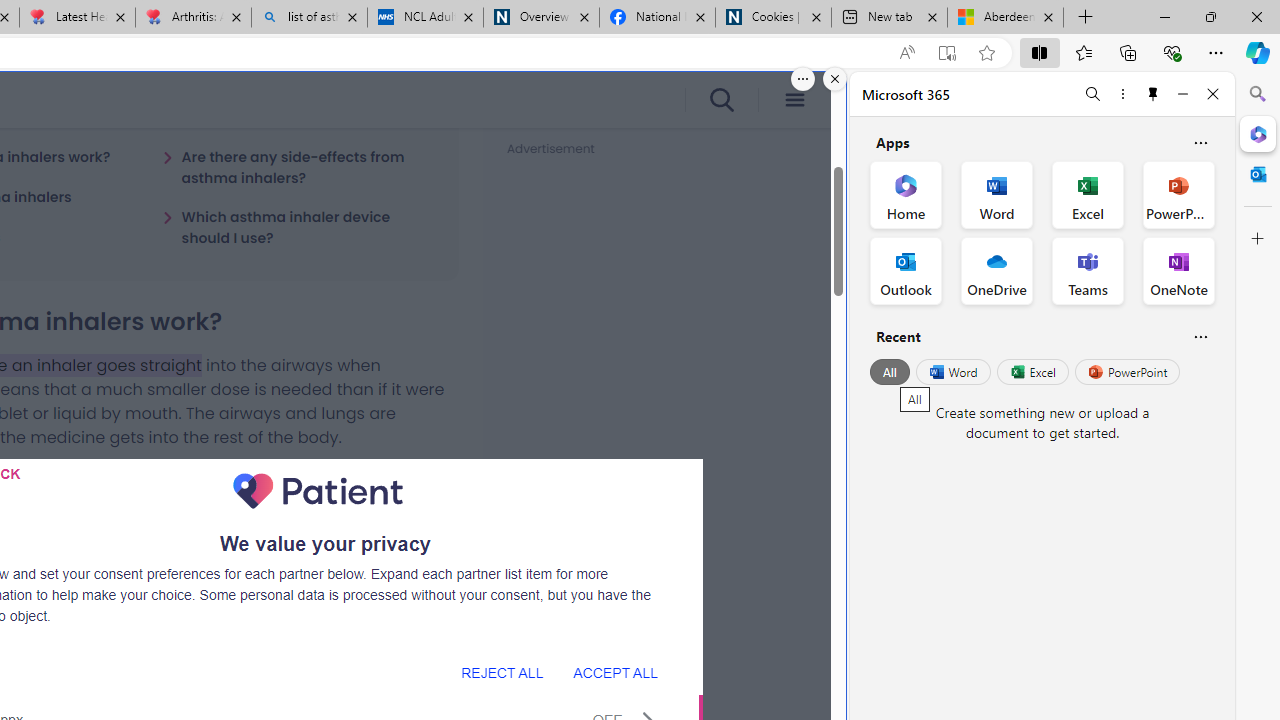  What do you see at coordinates (1088, 270) in the screenshot?
I see `Teams Office App` at bounding box center [1088, 270].